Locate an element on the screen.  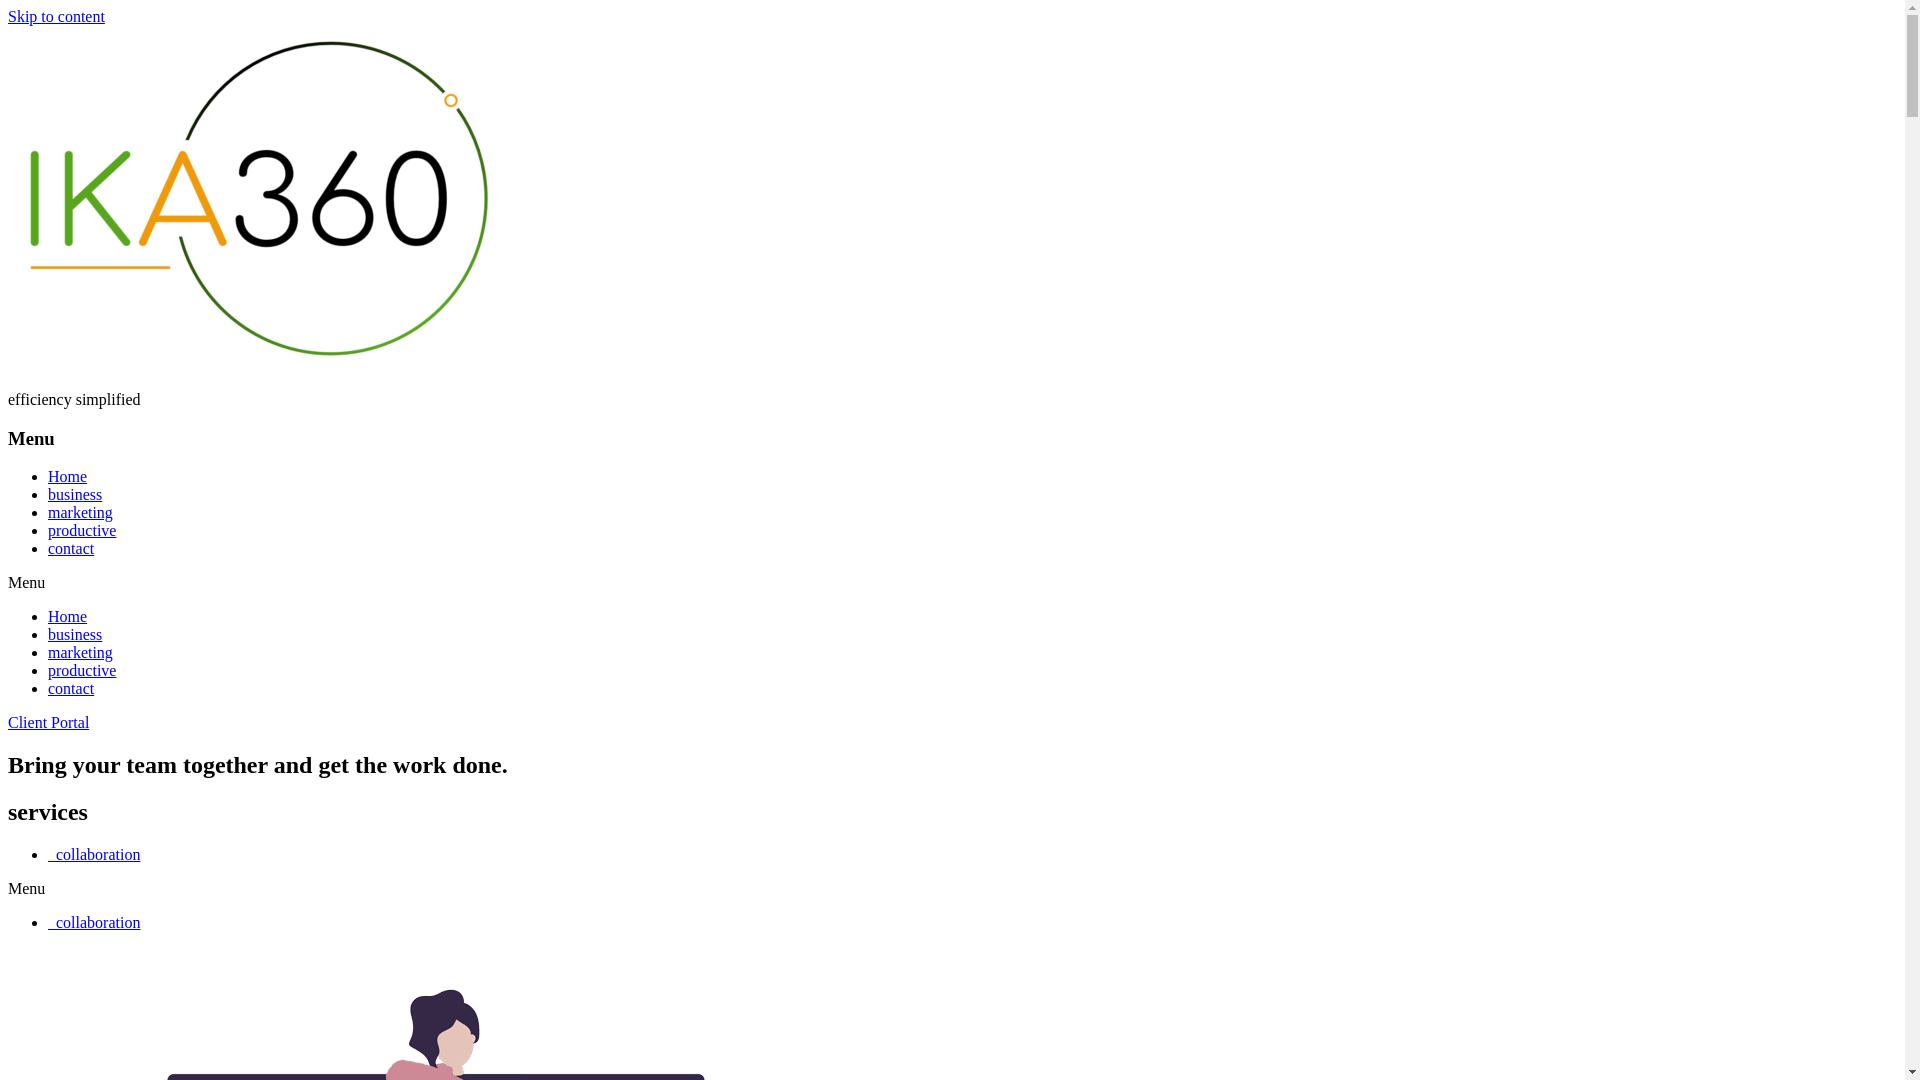
Client Portal is located at coordinates (48, 722).